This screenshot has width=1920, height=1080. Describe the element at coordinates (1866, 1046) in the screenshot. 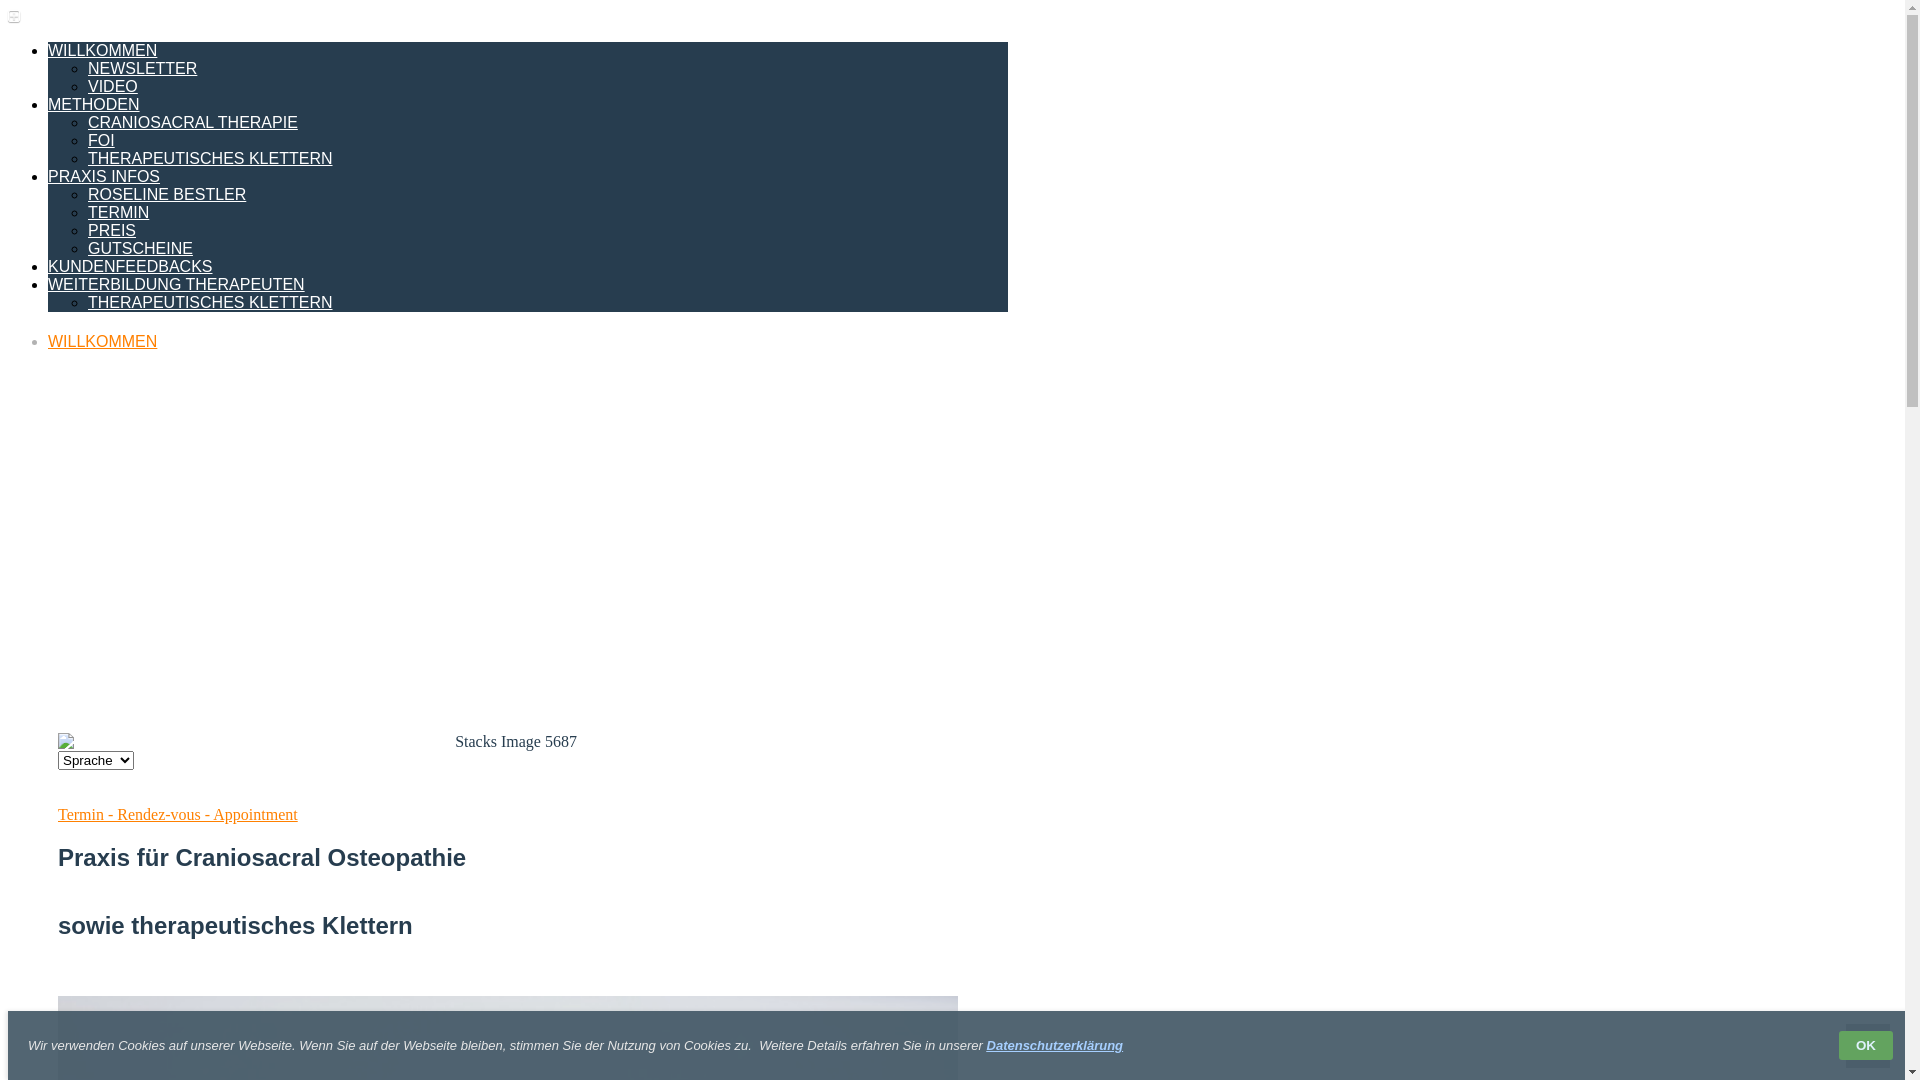

I see `OK` at that location.